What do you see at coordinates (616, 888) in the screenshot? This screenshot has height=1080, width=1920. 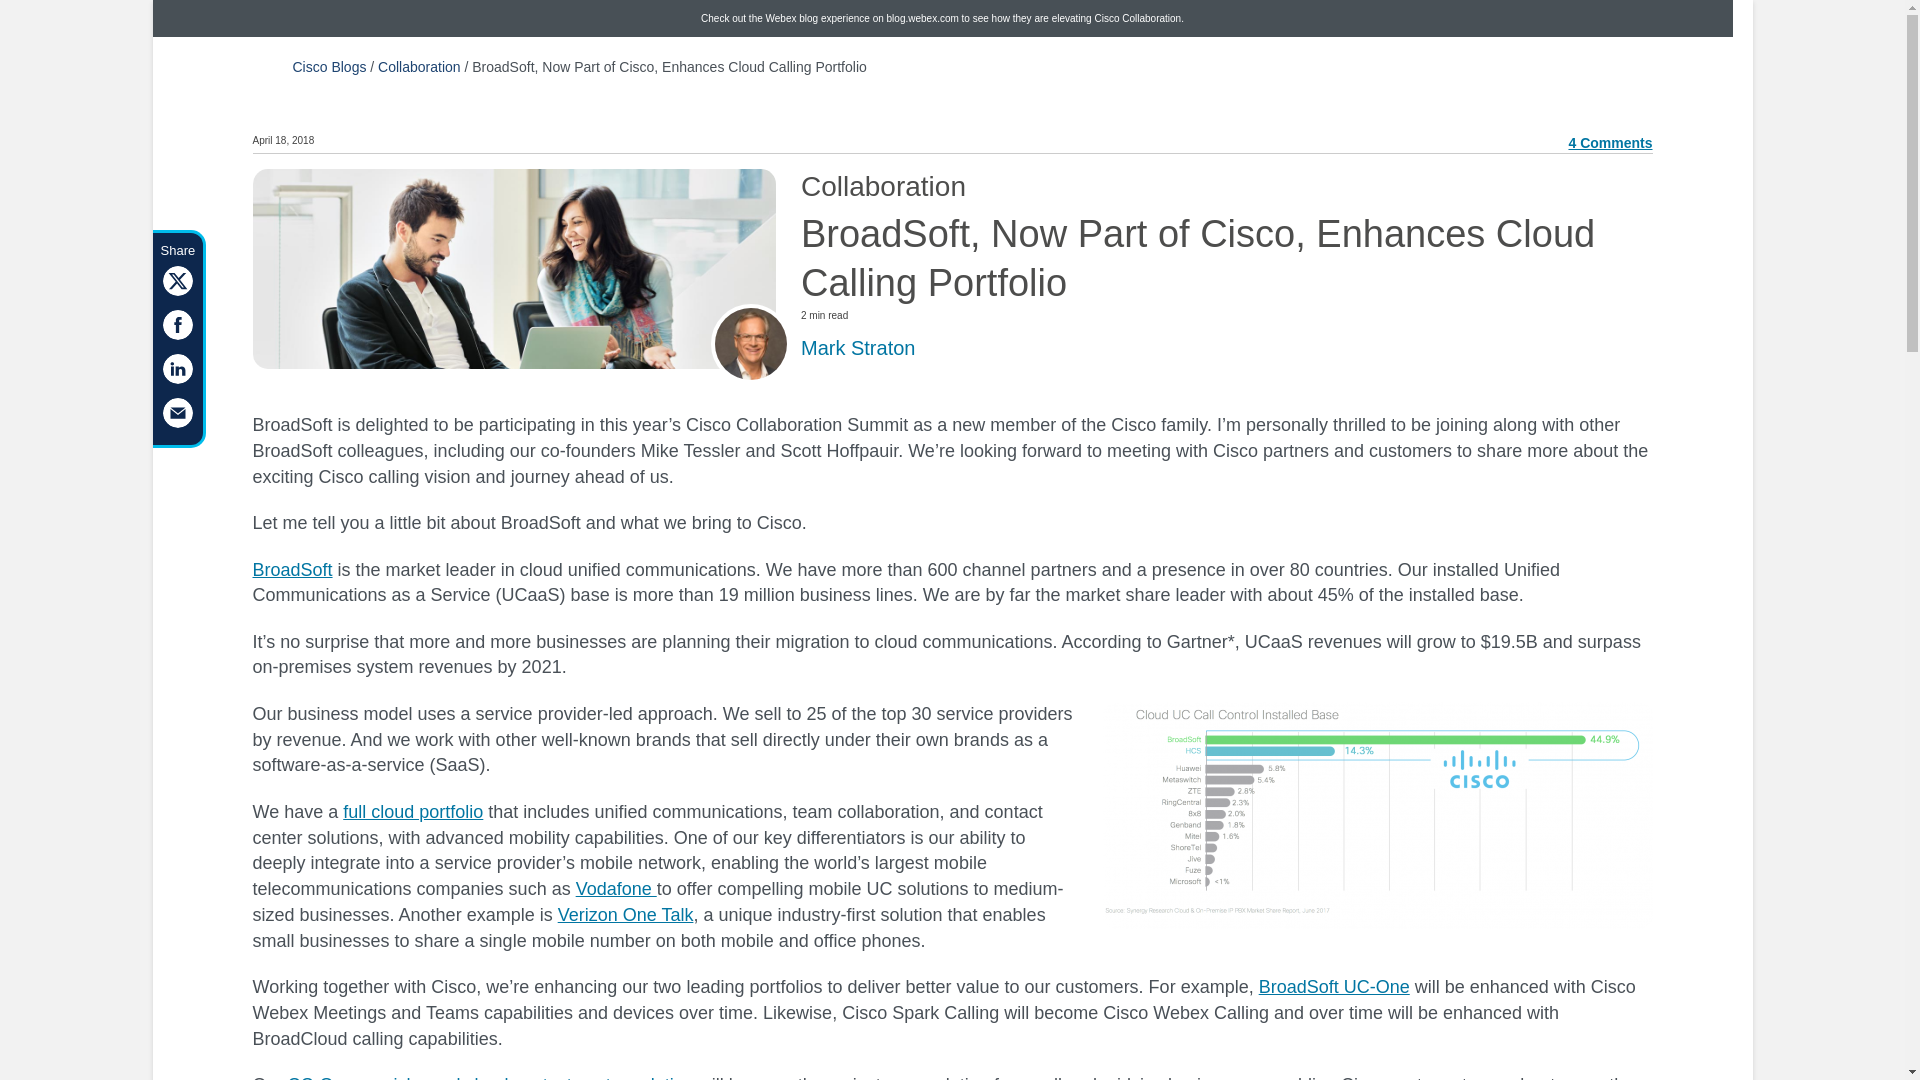 I see `Vodafone` at bounding box center [616, 888].